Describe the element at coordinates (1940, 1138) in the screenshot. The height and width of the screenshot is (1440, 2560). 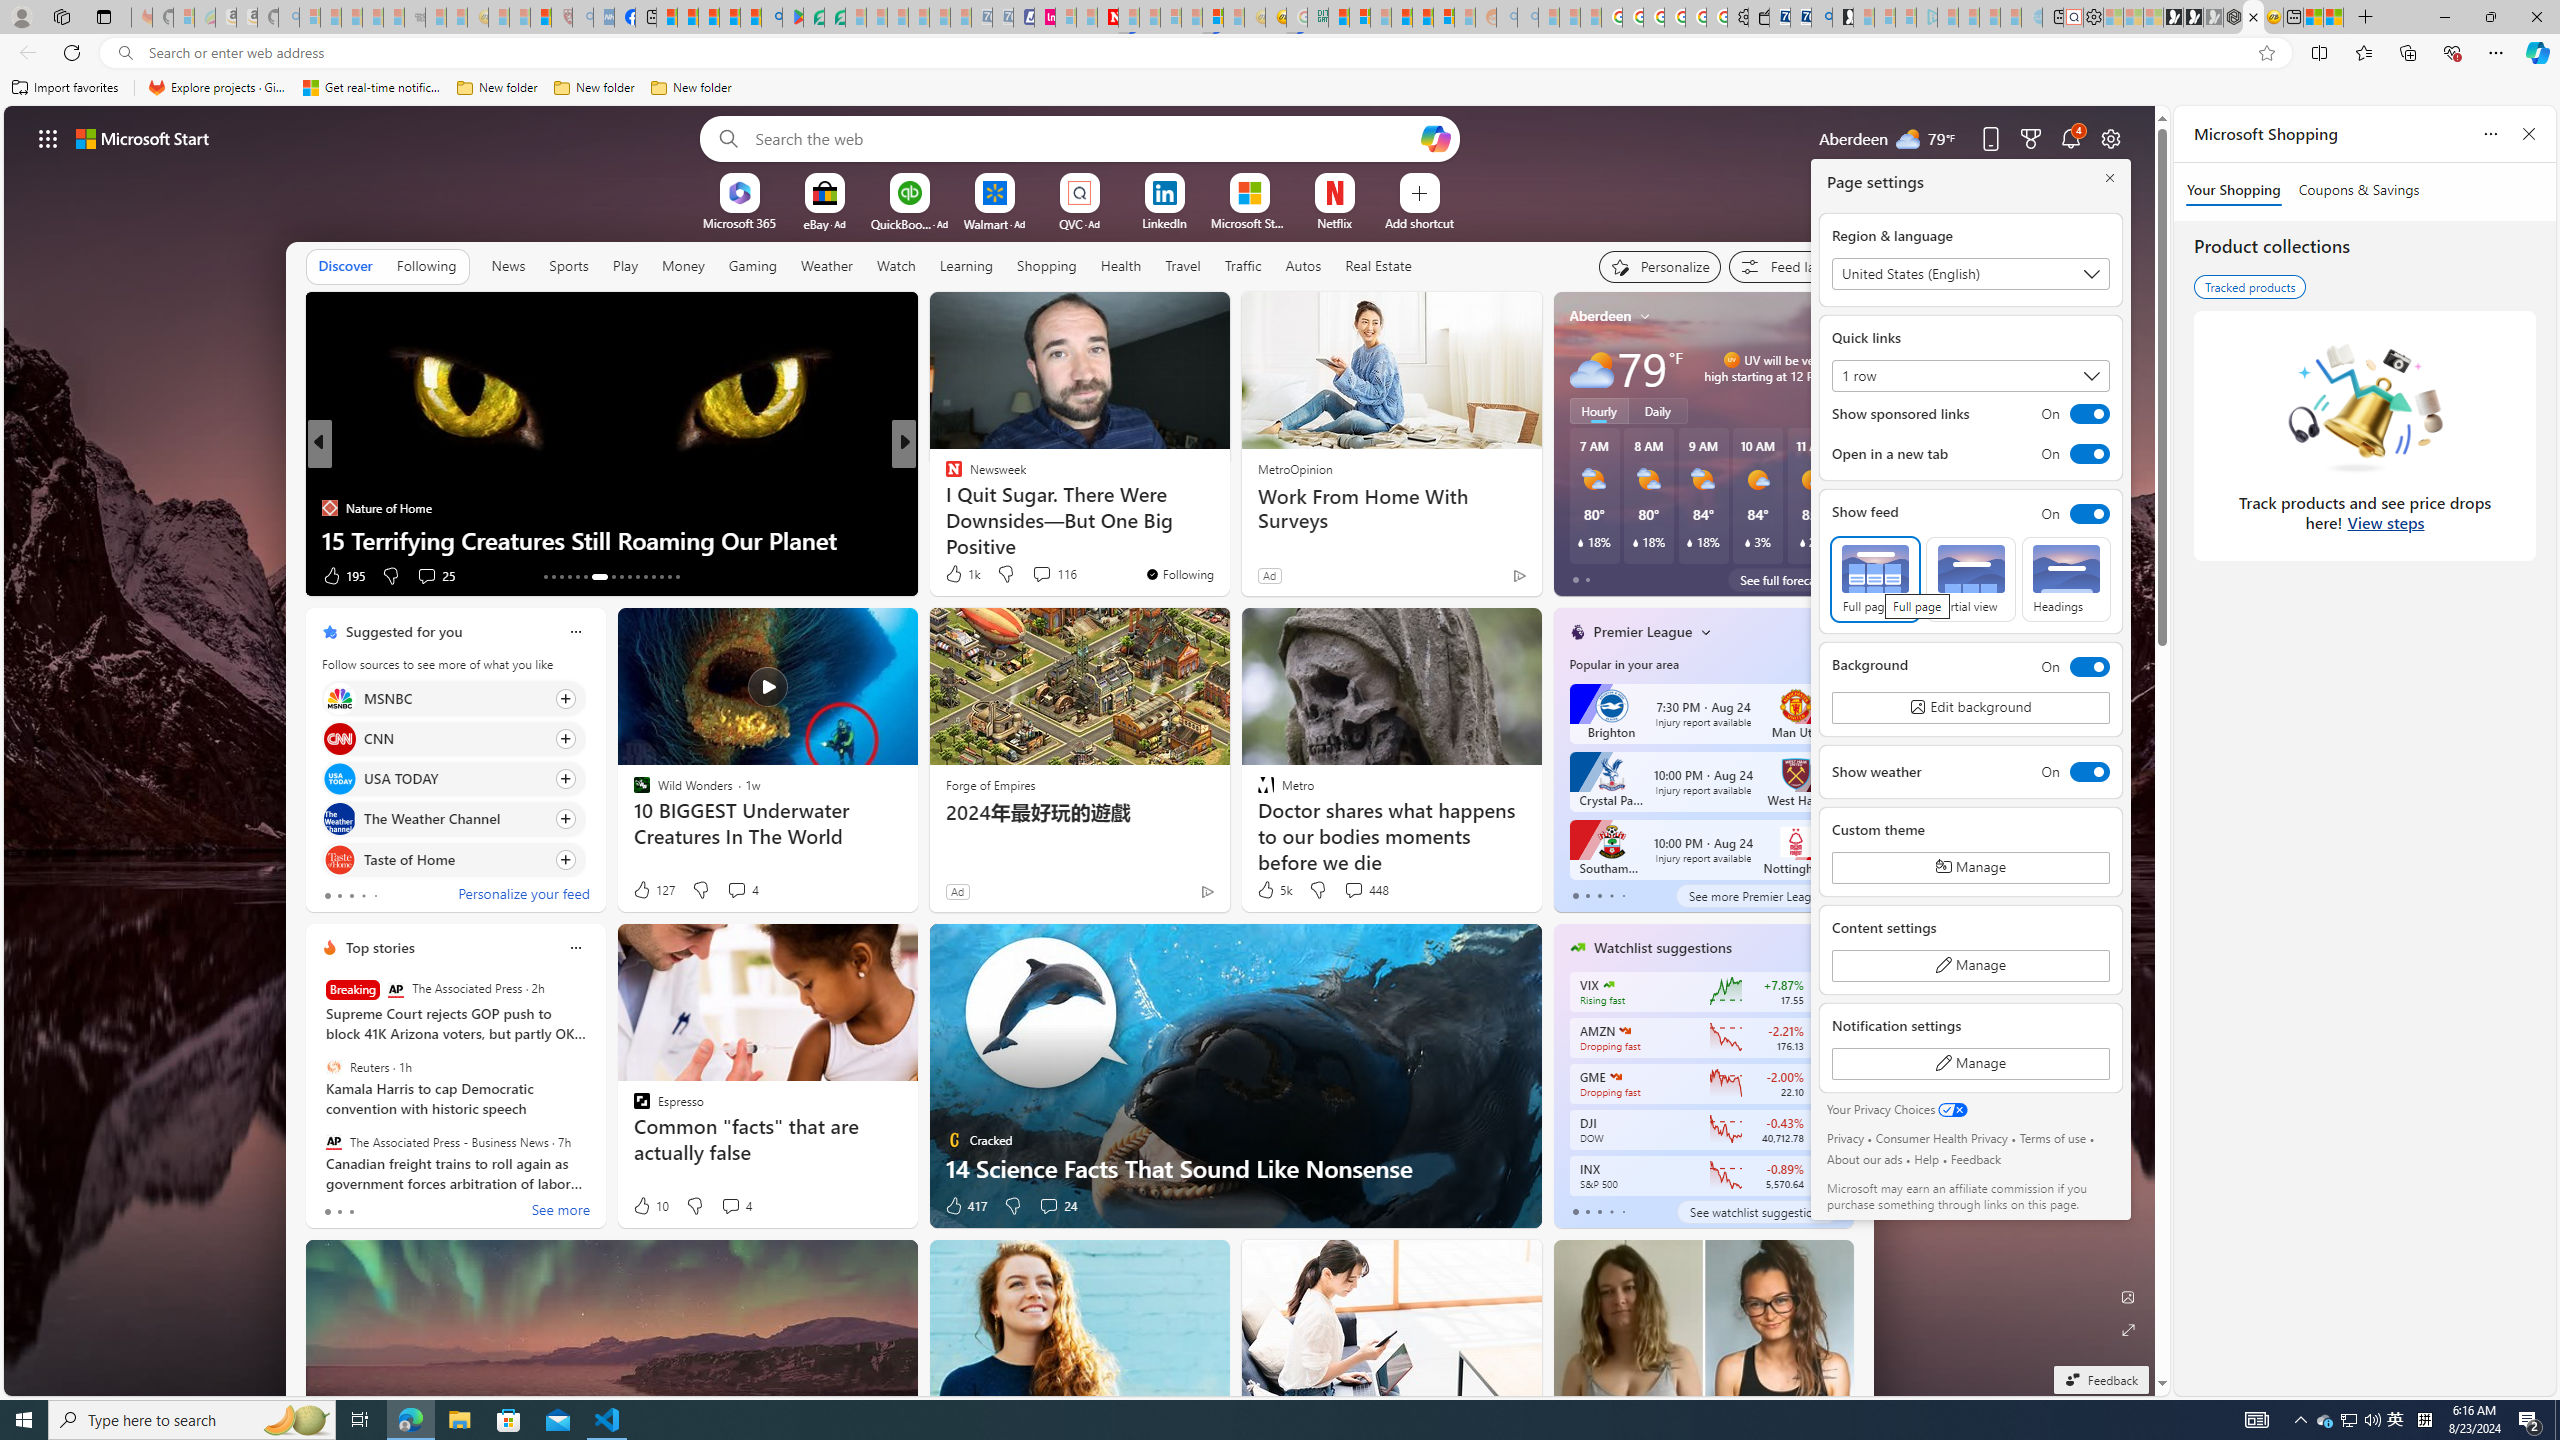
I see `Consumer Health Privacy` at that location.